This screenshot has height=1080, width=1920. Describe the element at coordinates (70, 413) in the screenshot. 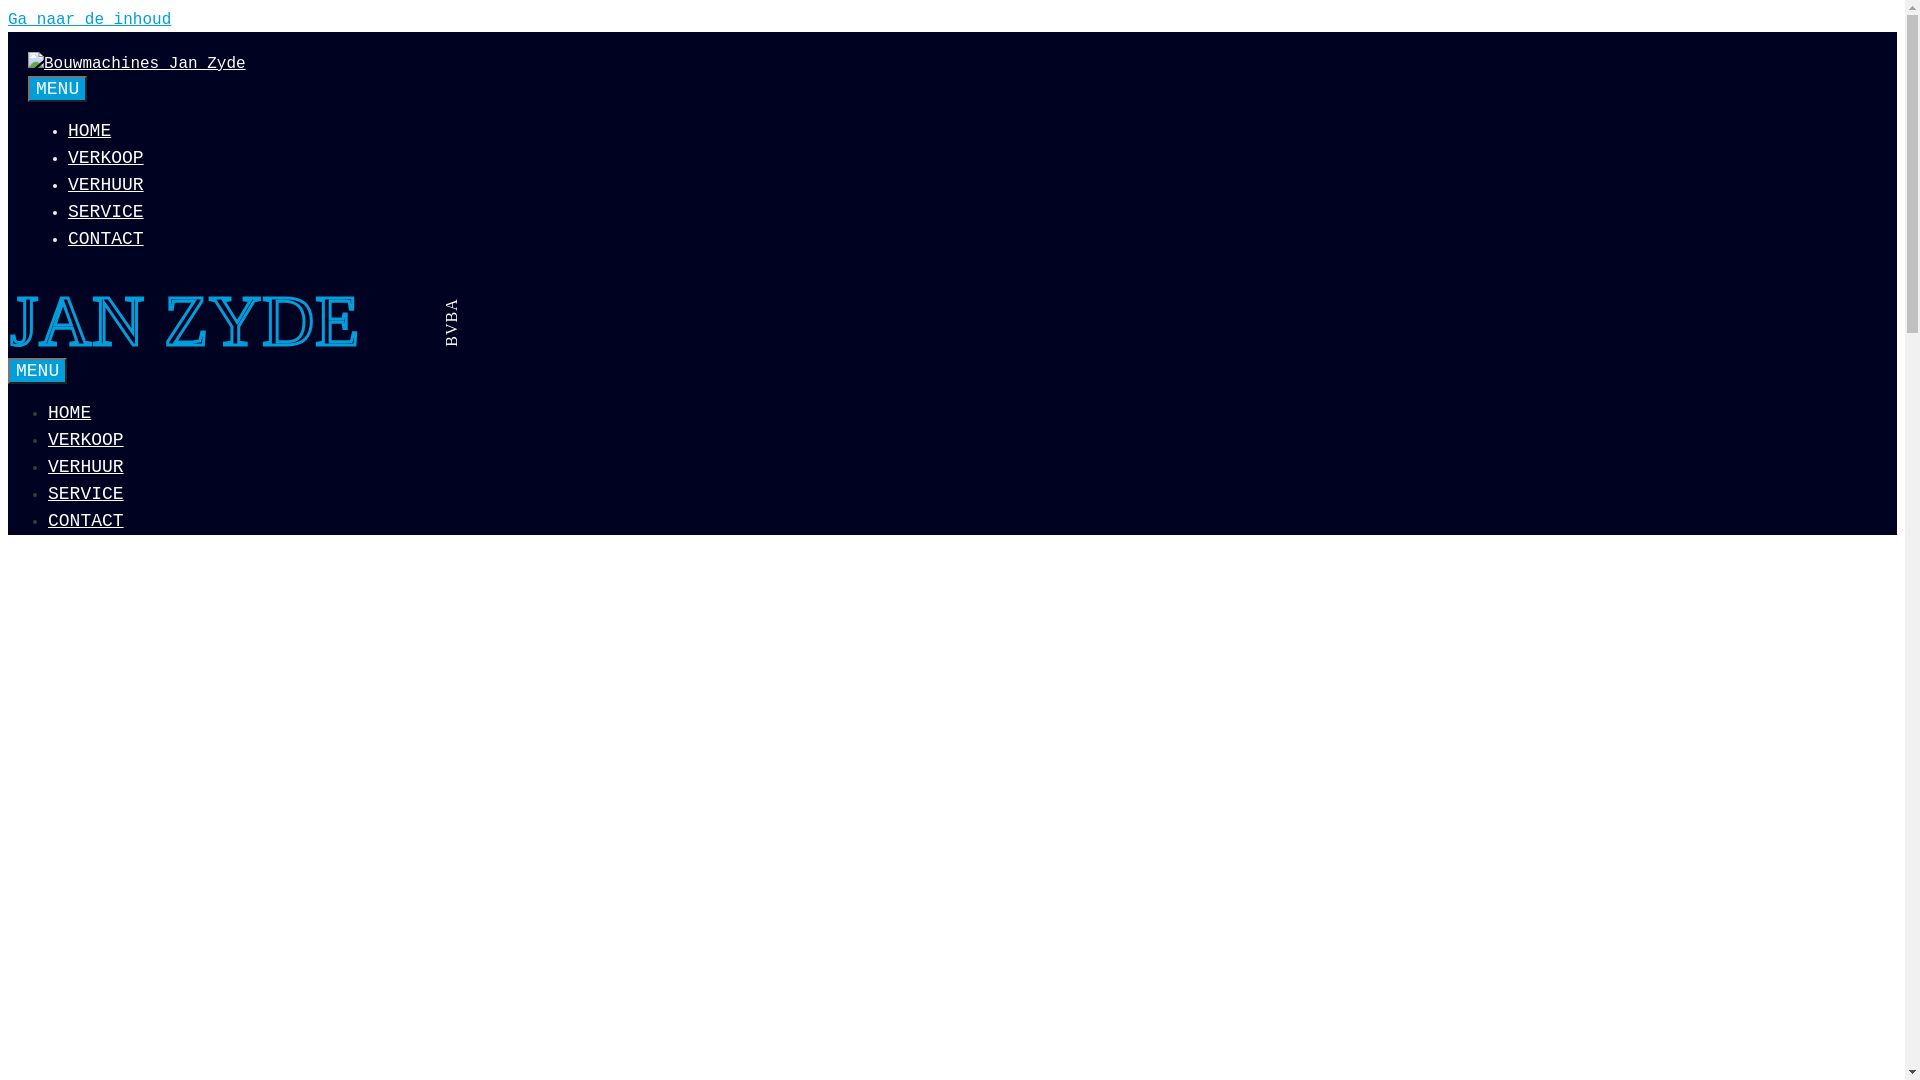

I see `HOME` at that location.